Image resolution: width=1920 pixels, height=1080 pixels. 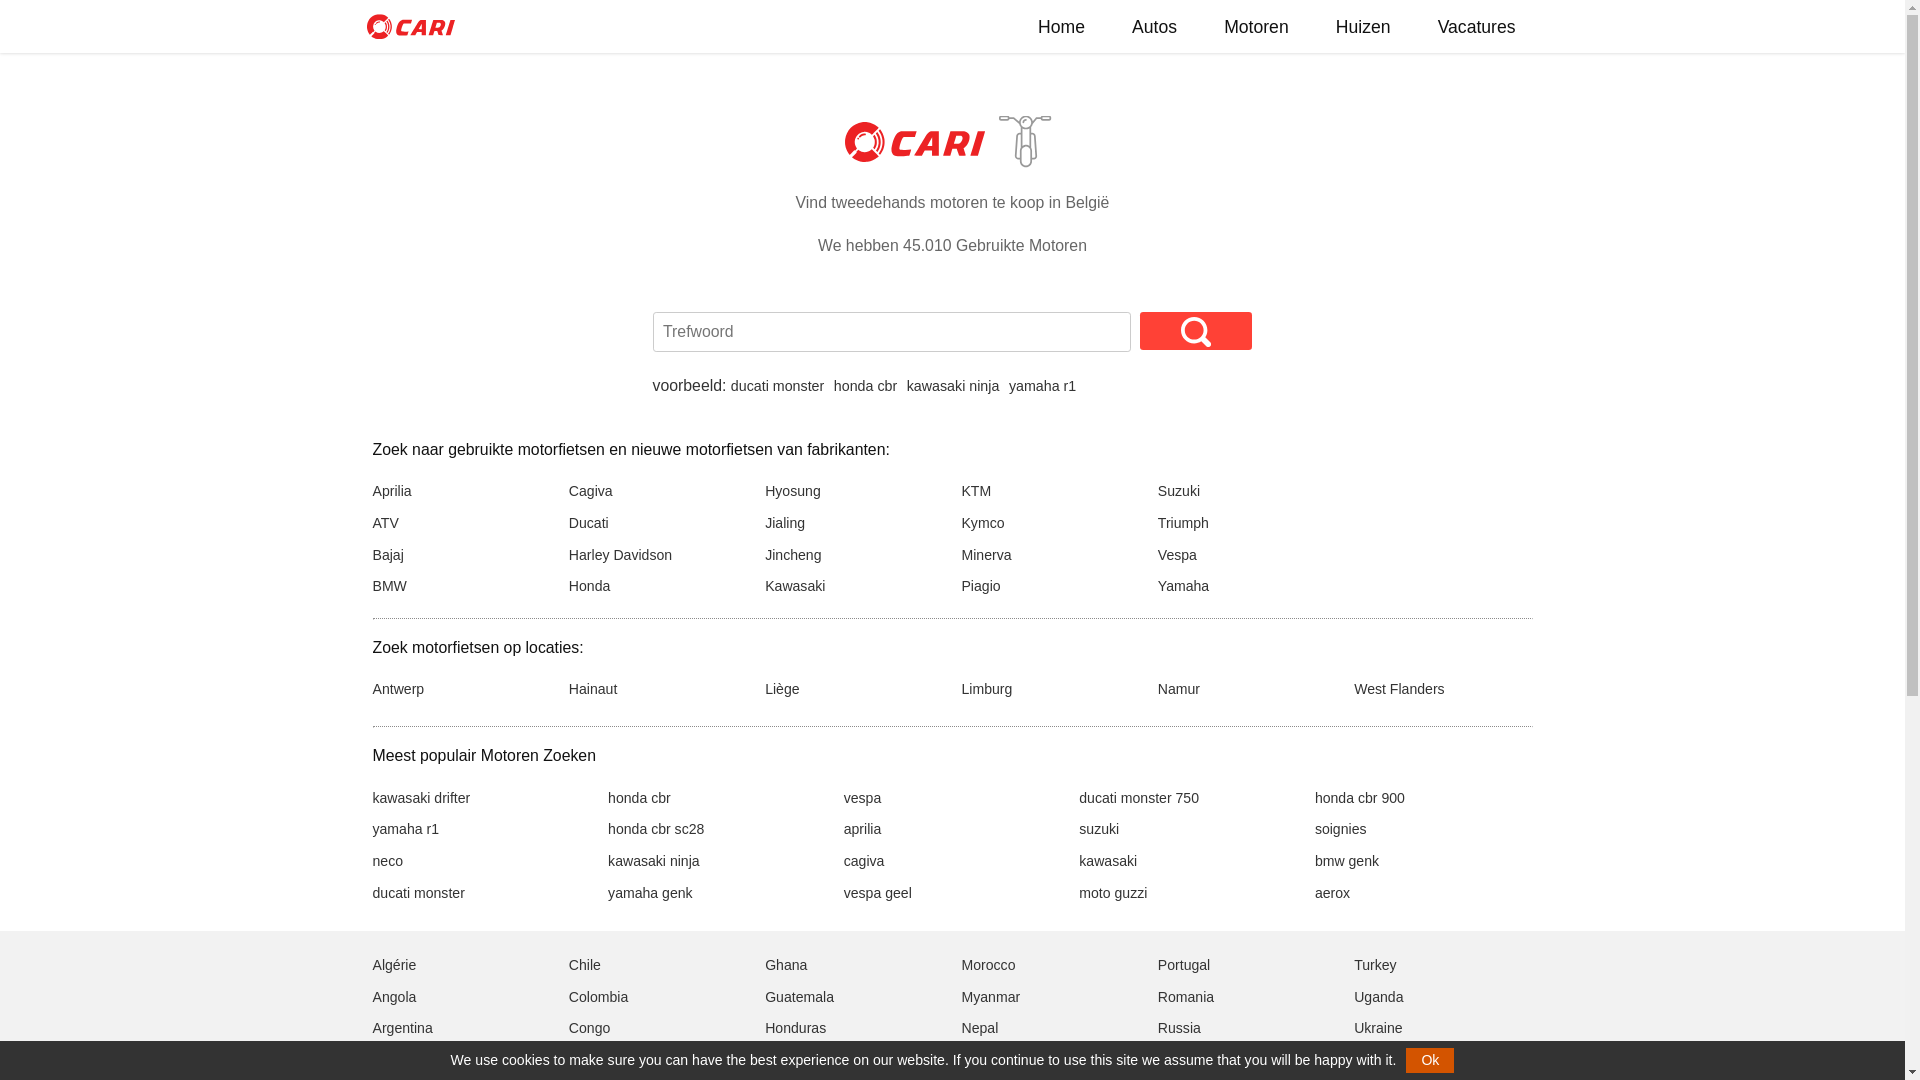 I want to click on honda cbr, so click(x=866, y=386).